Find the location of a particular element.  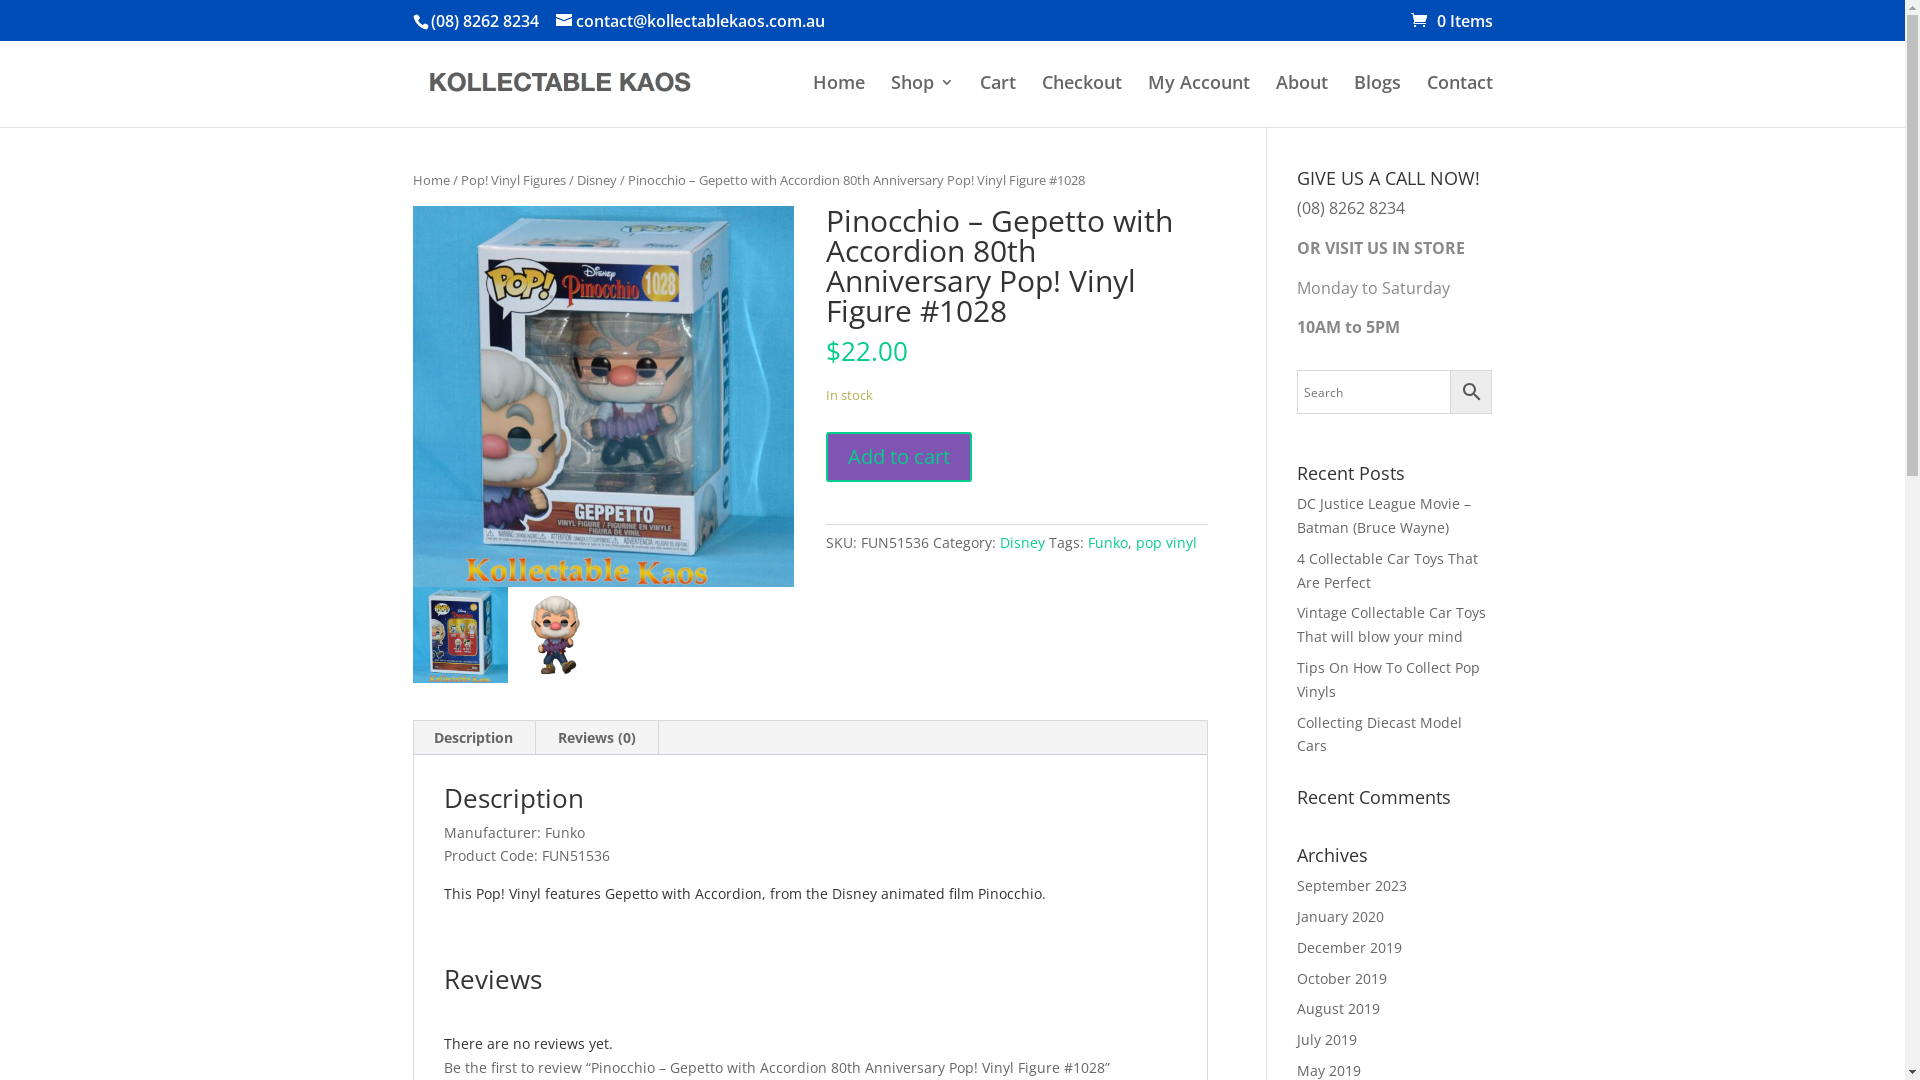

Add to cart is located at coordinates (899, 457).